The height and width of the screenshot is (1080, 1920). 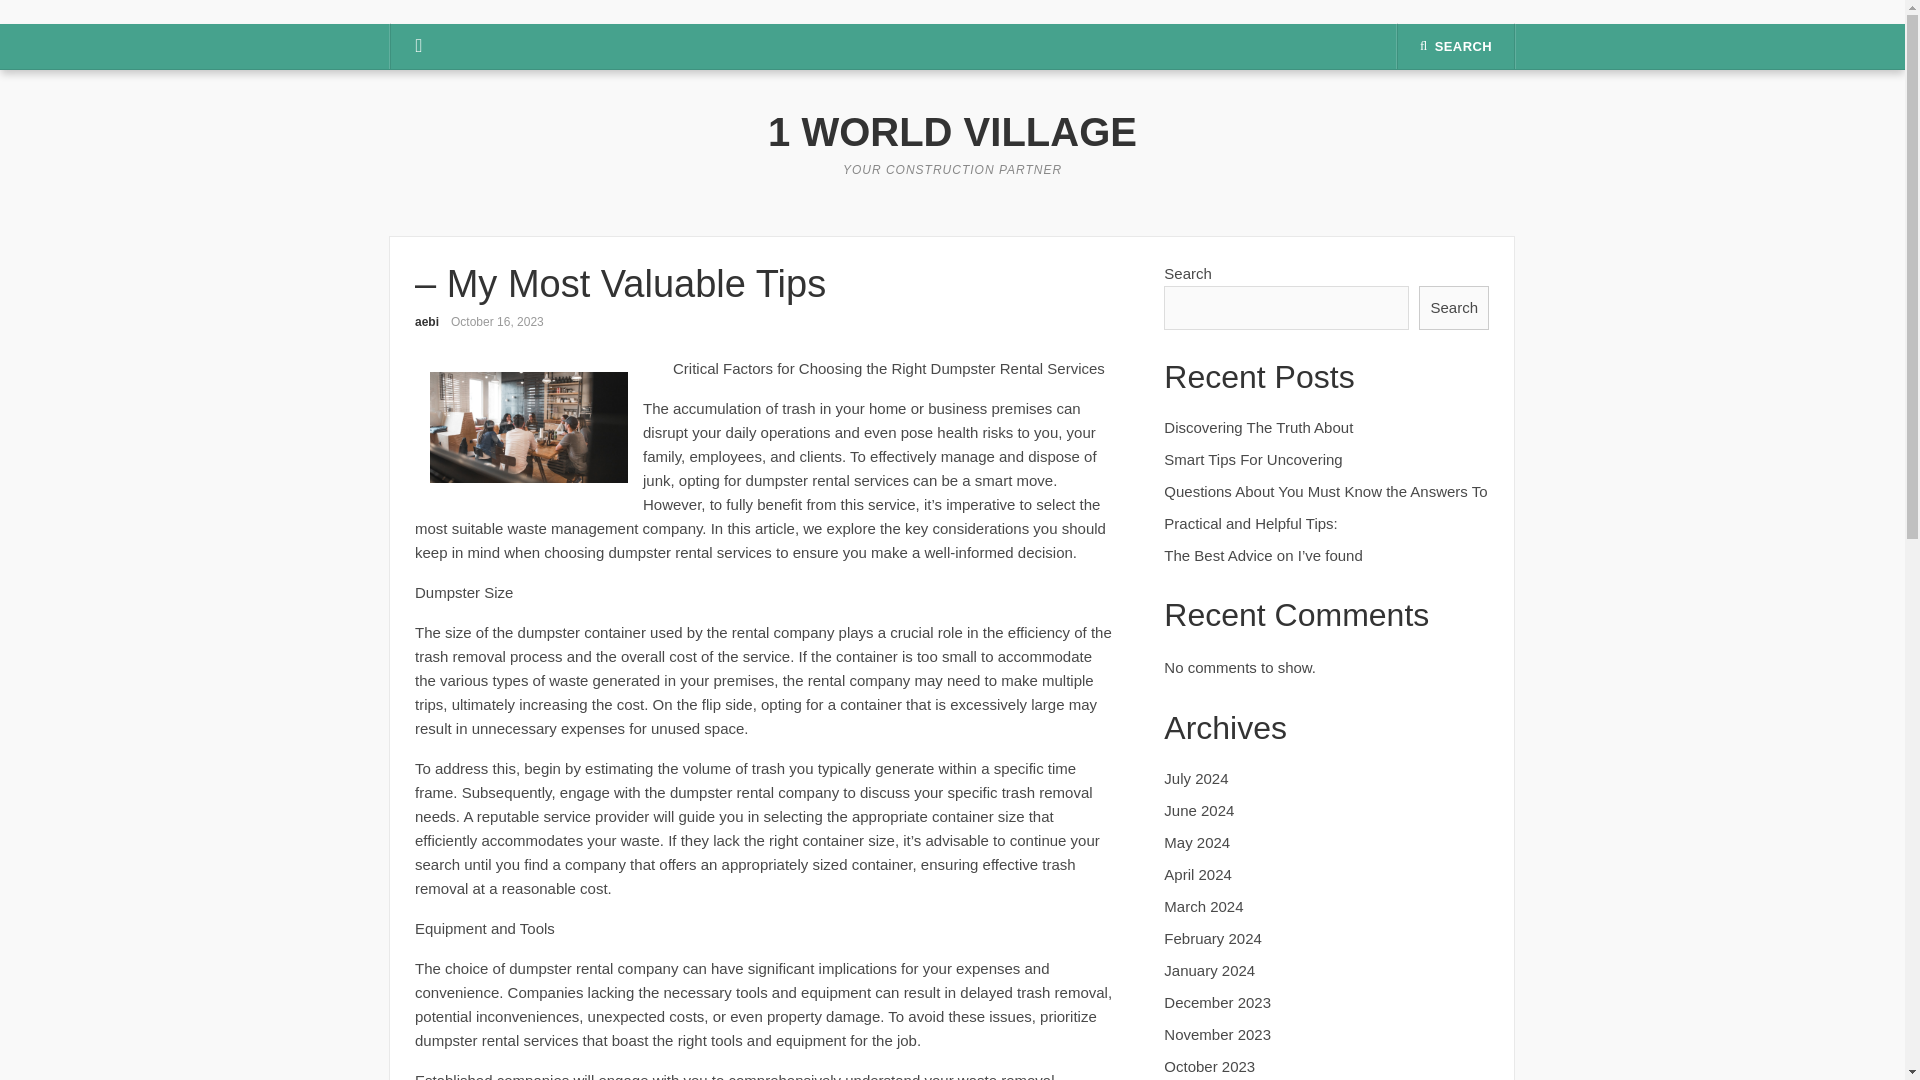 I want to click on Practical and Helpful Tips:, so click(x=1250, y=524).